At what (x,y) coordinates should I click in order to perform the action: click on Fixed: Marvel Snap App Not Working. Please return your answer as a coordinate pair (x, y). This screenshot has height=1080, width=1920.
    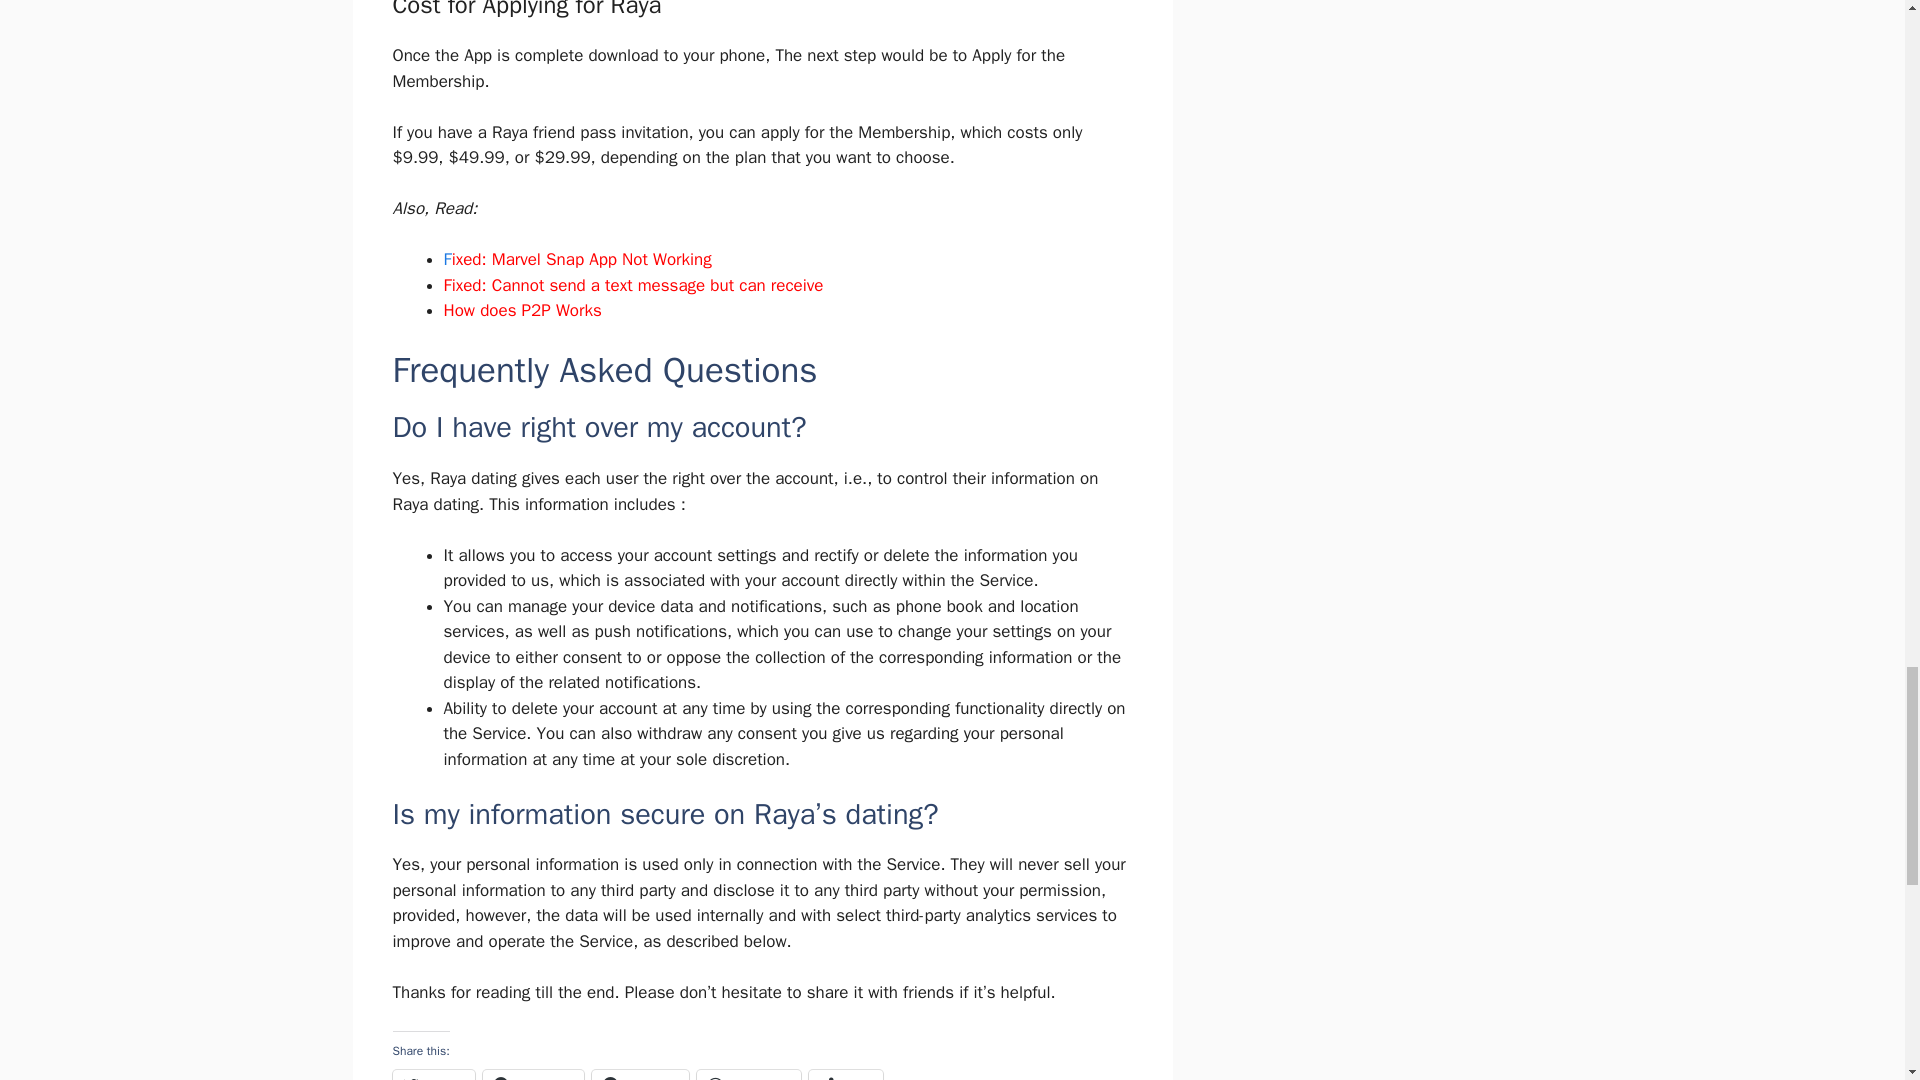
    Looking at the image, I should click on (578, 260).